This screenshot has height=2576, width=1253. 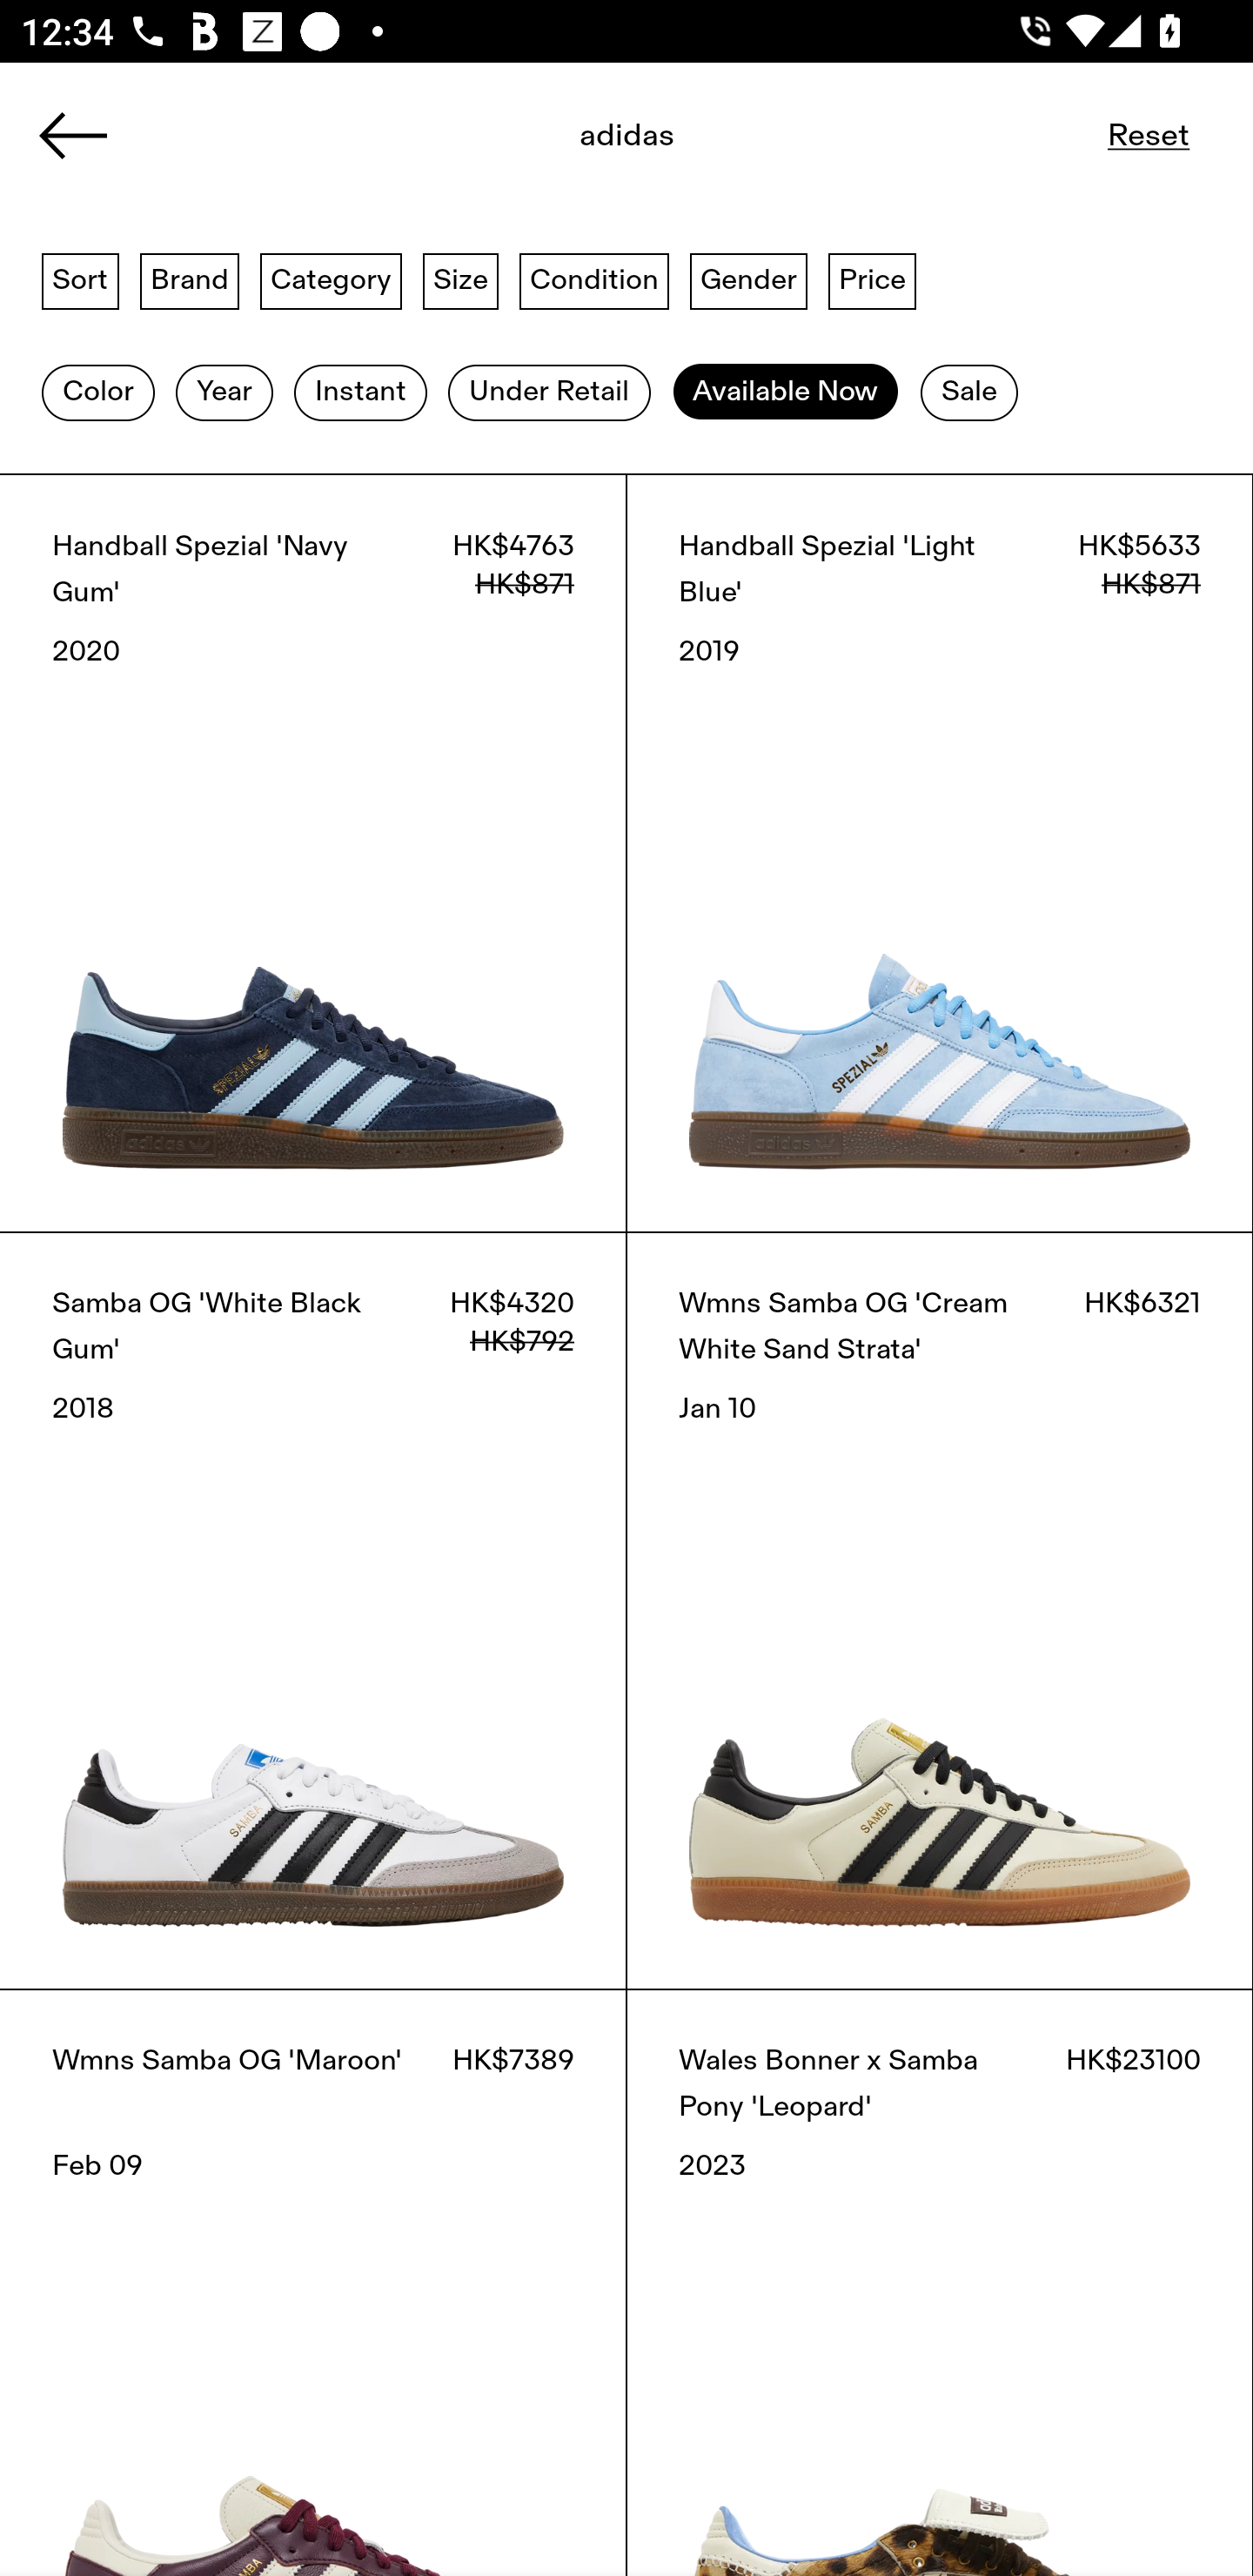 I want to click on Size, so click(x=461, y=279).